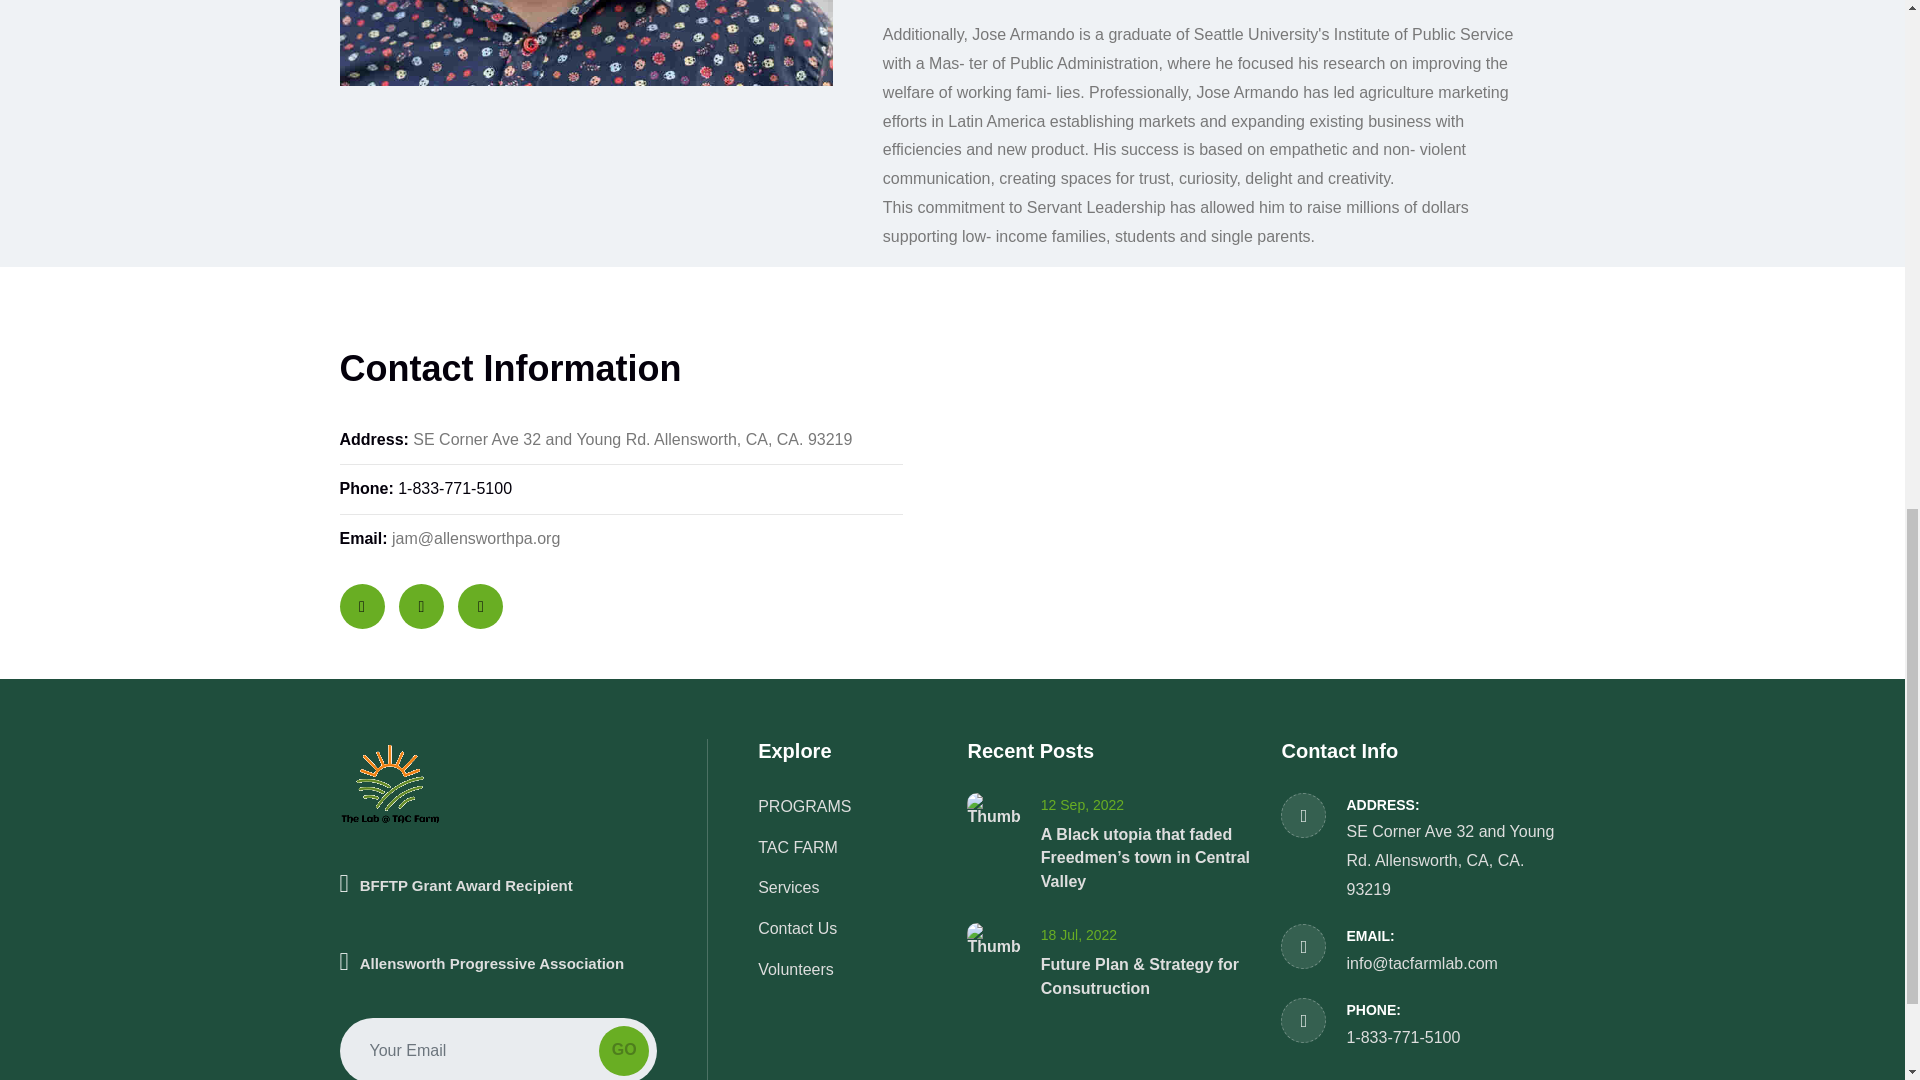 The width and height of the screenshot is (1920, 1080). Describe the element at coordinates (804, 806) in the screenshot. I see `PROGRAMS` at that location.